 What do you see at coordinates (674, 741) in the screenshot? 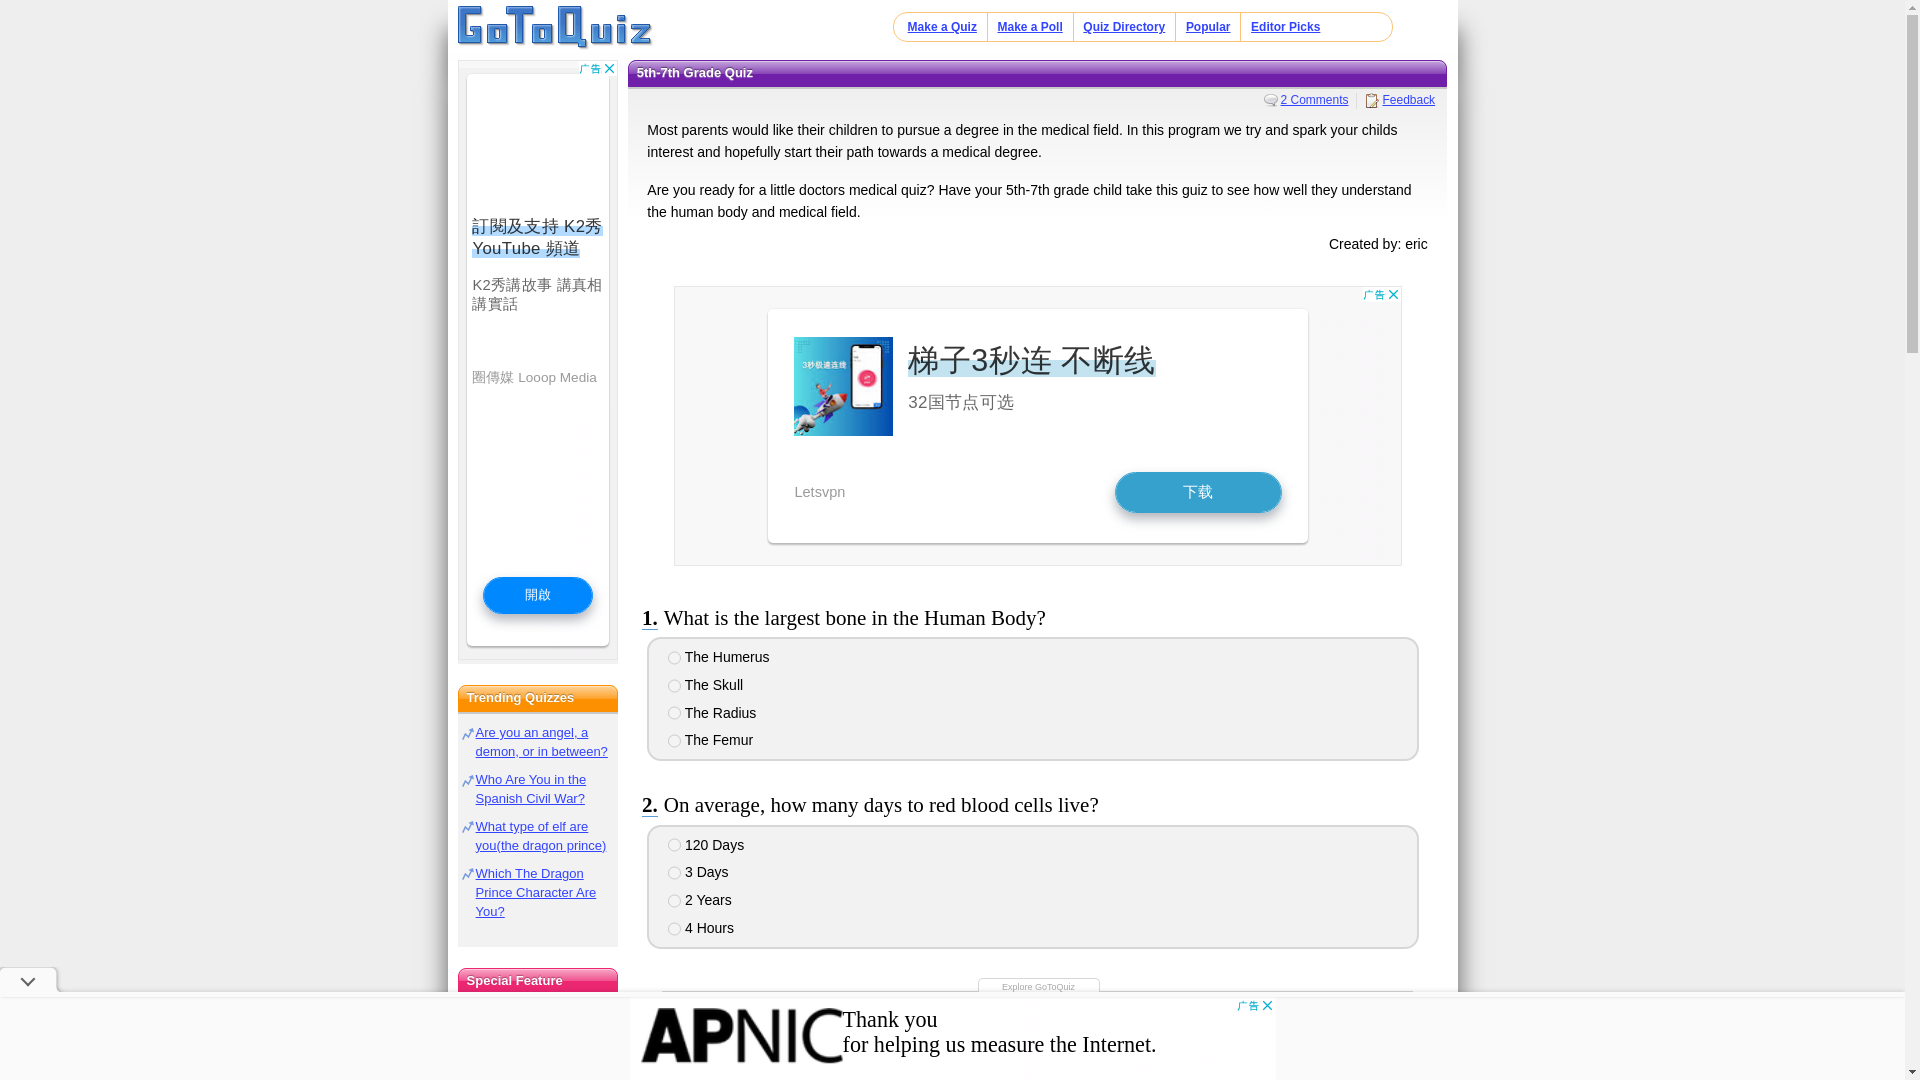
I see `4` at bounding box center [674, 741].